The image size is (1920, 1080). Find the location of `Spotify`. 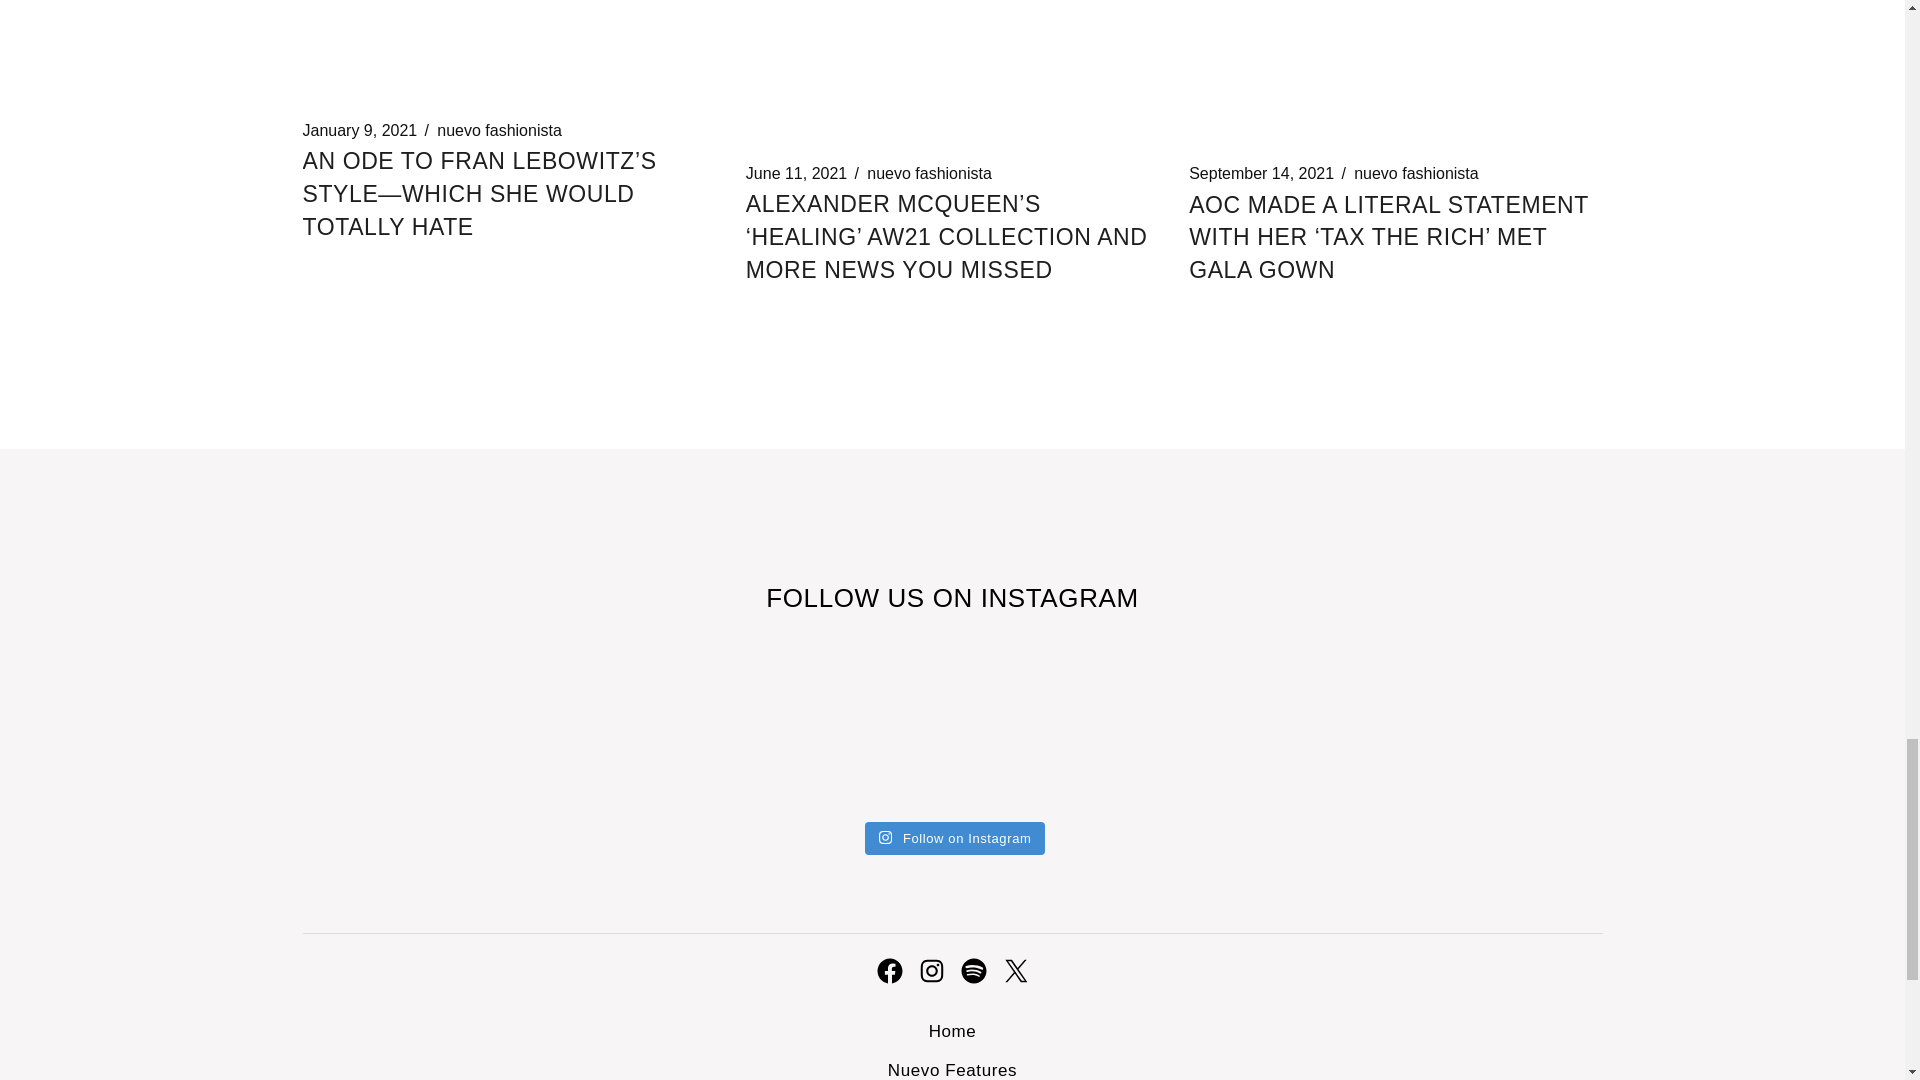

Spotify is located at coordinates (973, 970).